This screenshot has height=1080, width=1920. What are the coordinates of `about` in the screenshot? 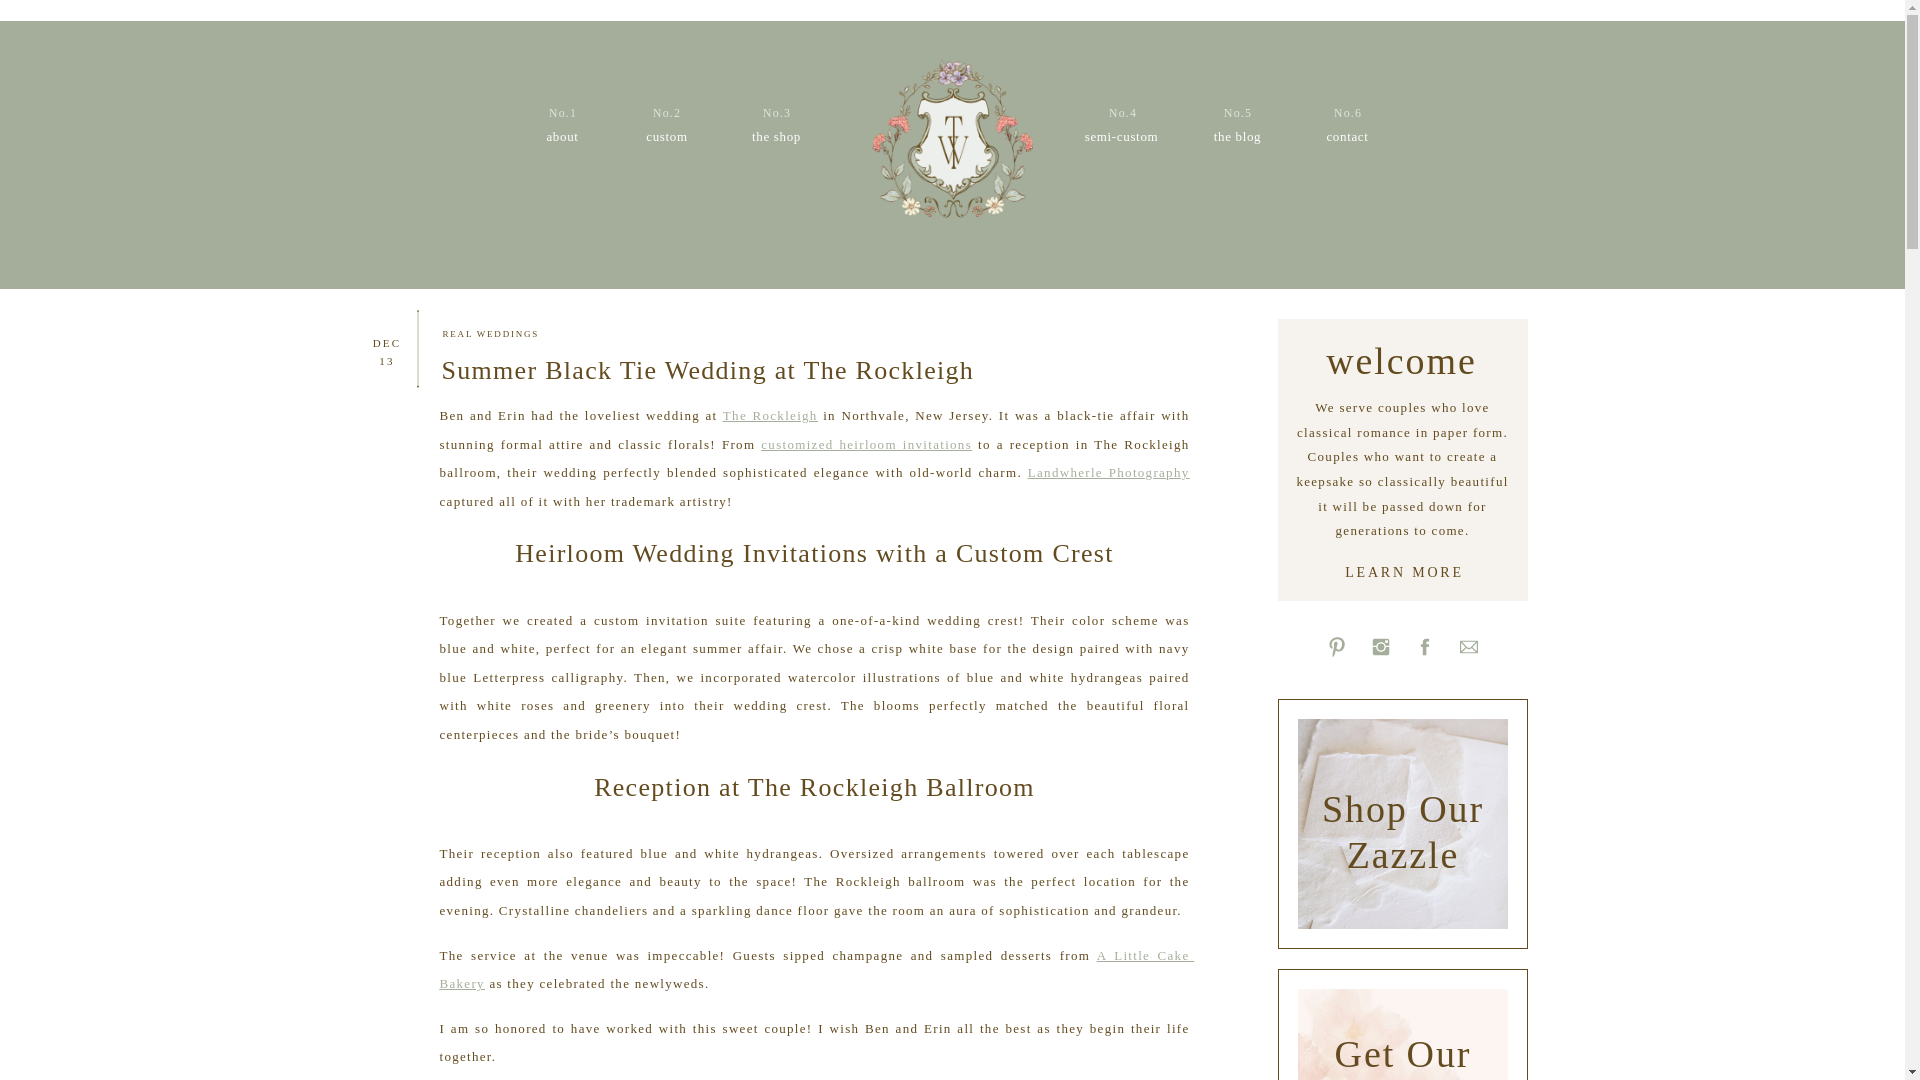 It's located at (563, 138).